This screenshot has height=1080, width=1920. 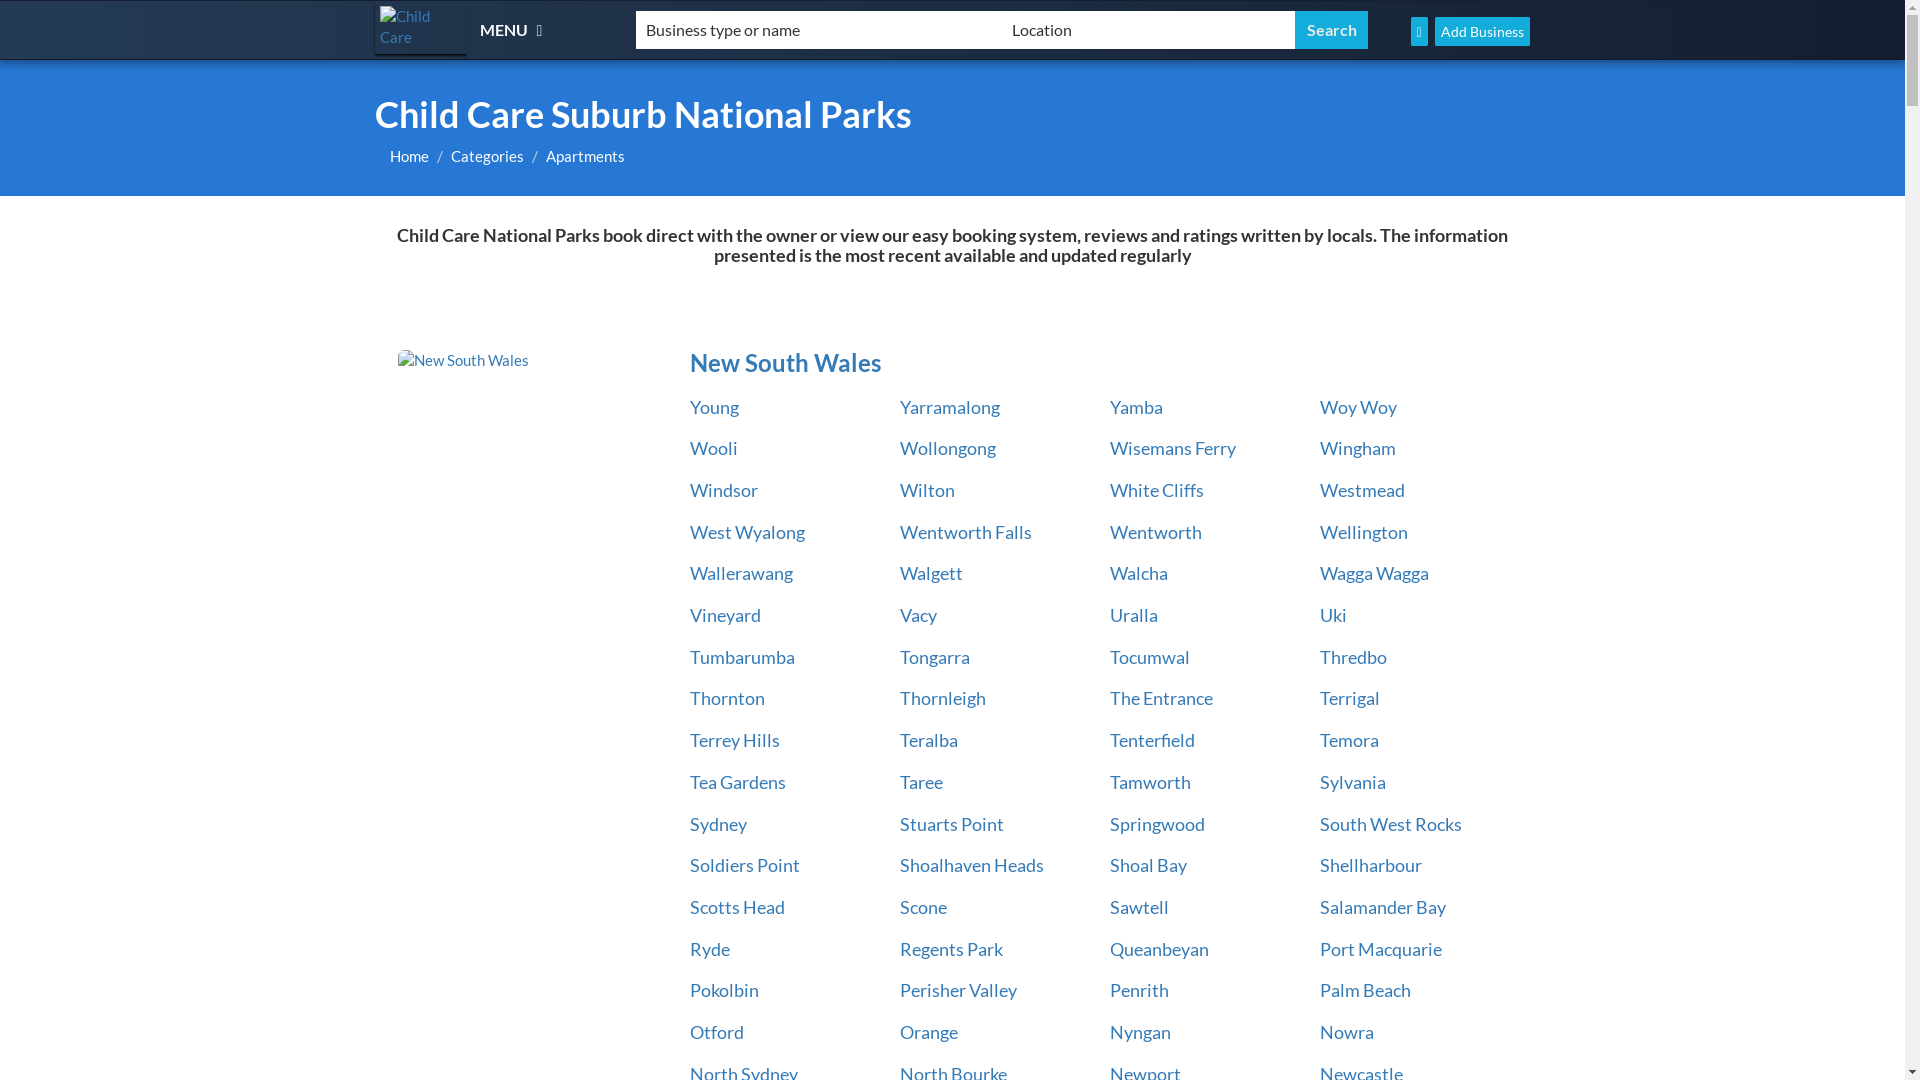 What do you see at coordinates (1391, 824) in the screenshot?
I see `South West Rocks` at bounding box center [1391, 824].